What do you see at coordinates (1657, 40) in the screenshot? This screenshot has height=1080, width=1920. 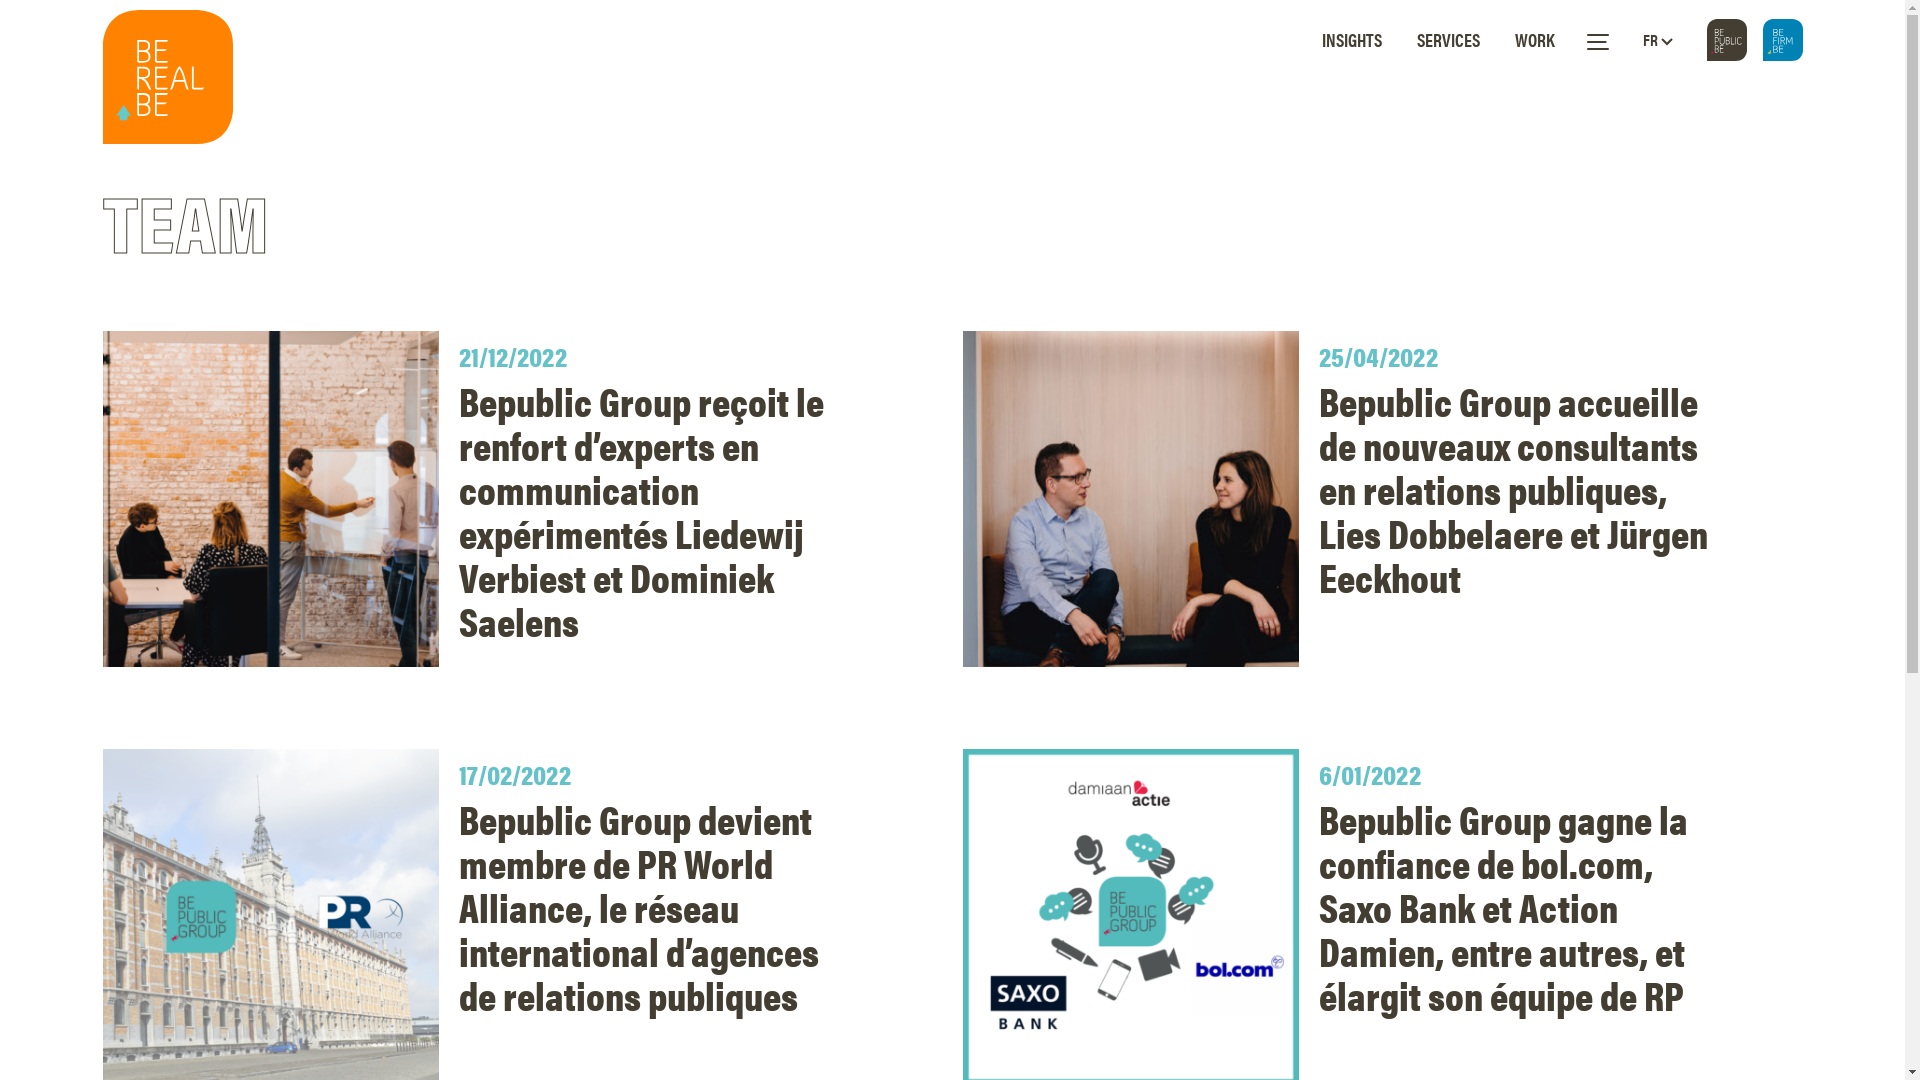 I see `FR` at bounding box center [1657, 40].